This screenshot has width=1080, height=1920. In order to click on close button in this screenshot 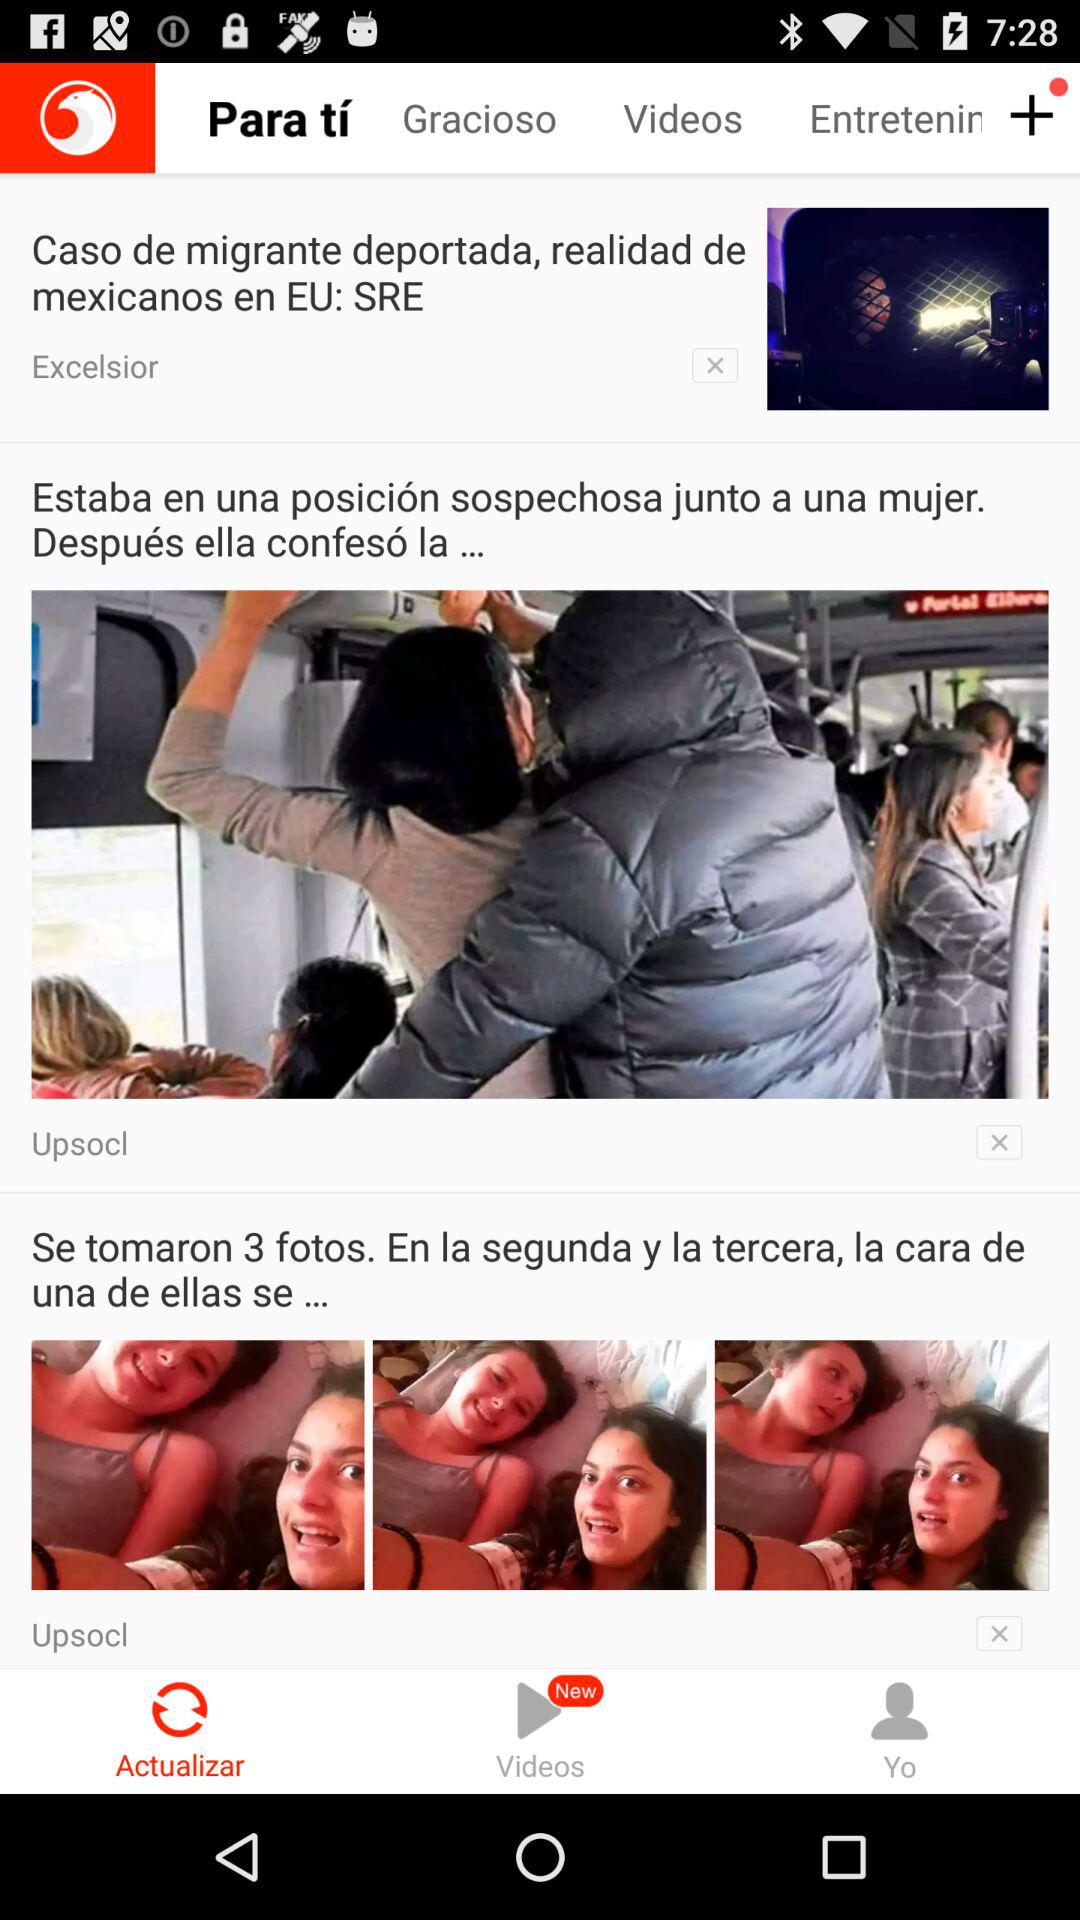, I will do `click(1006, 1142)`.